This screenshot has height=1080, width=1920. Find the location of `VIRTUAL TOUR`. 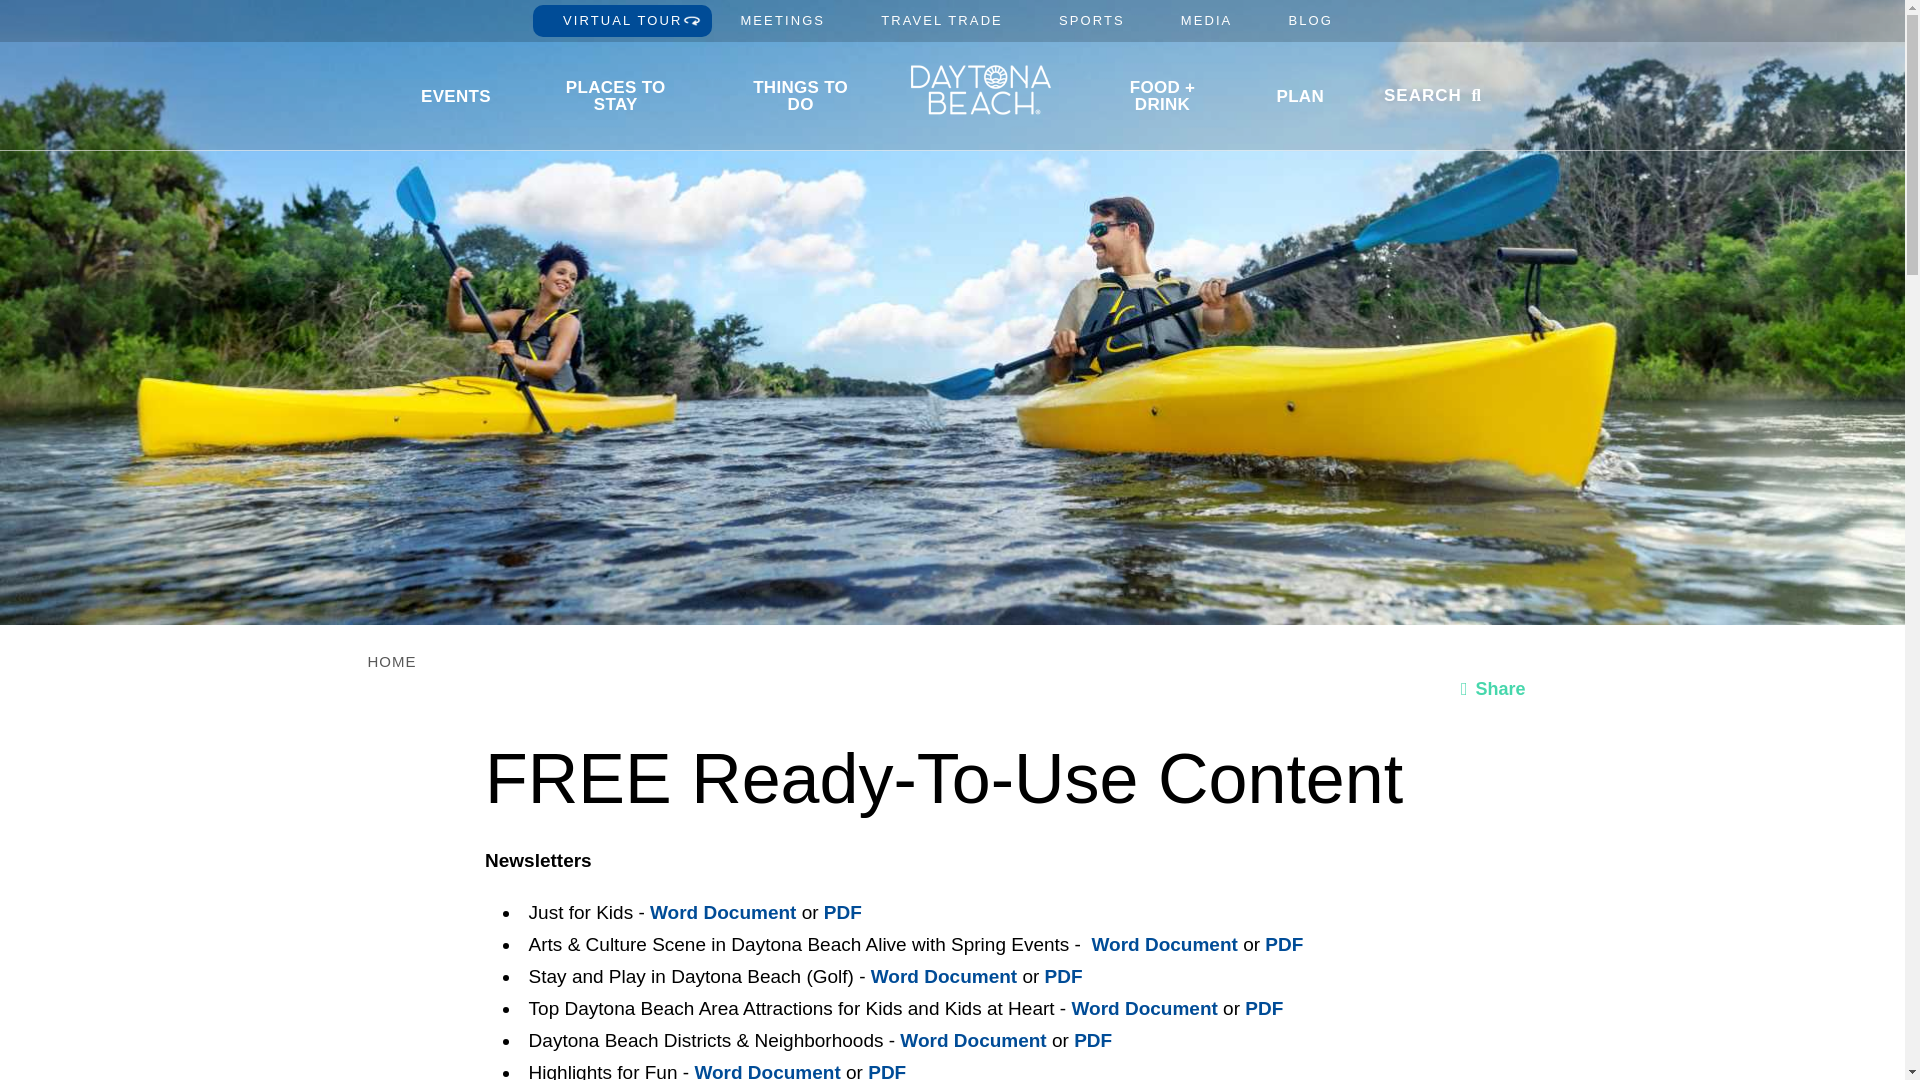

VIRTUAL TOUR is located at coordinates (622, 20).